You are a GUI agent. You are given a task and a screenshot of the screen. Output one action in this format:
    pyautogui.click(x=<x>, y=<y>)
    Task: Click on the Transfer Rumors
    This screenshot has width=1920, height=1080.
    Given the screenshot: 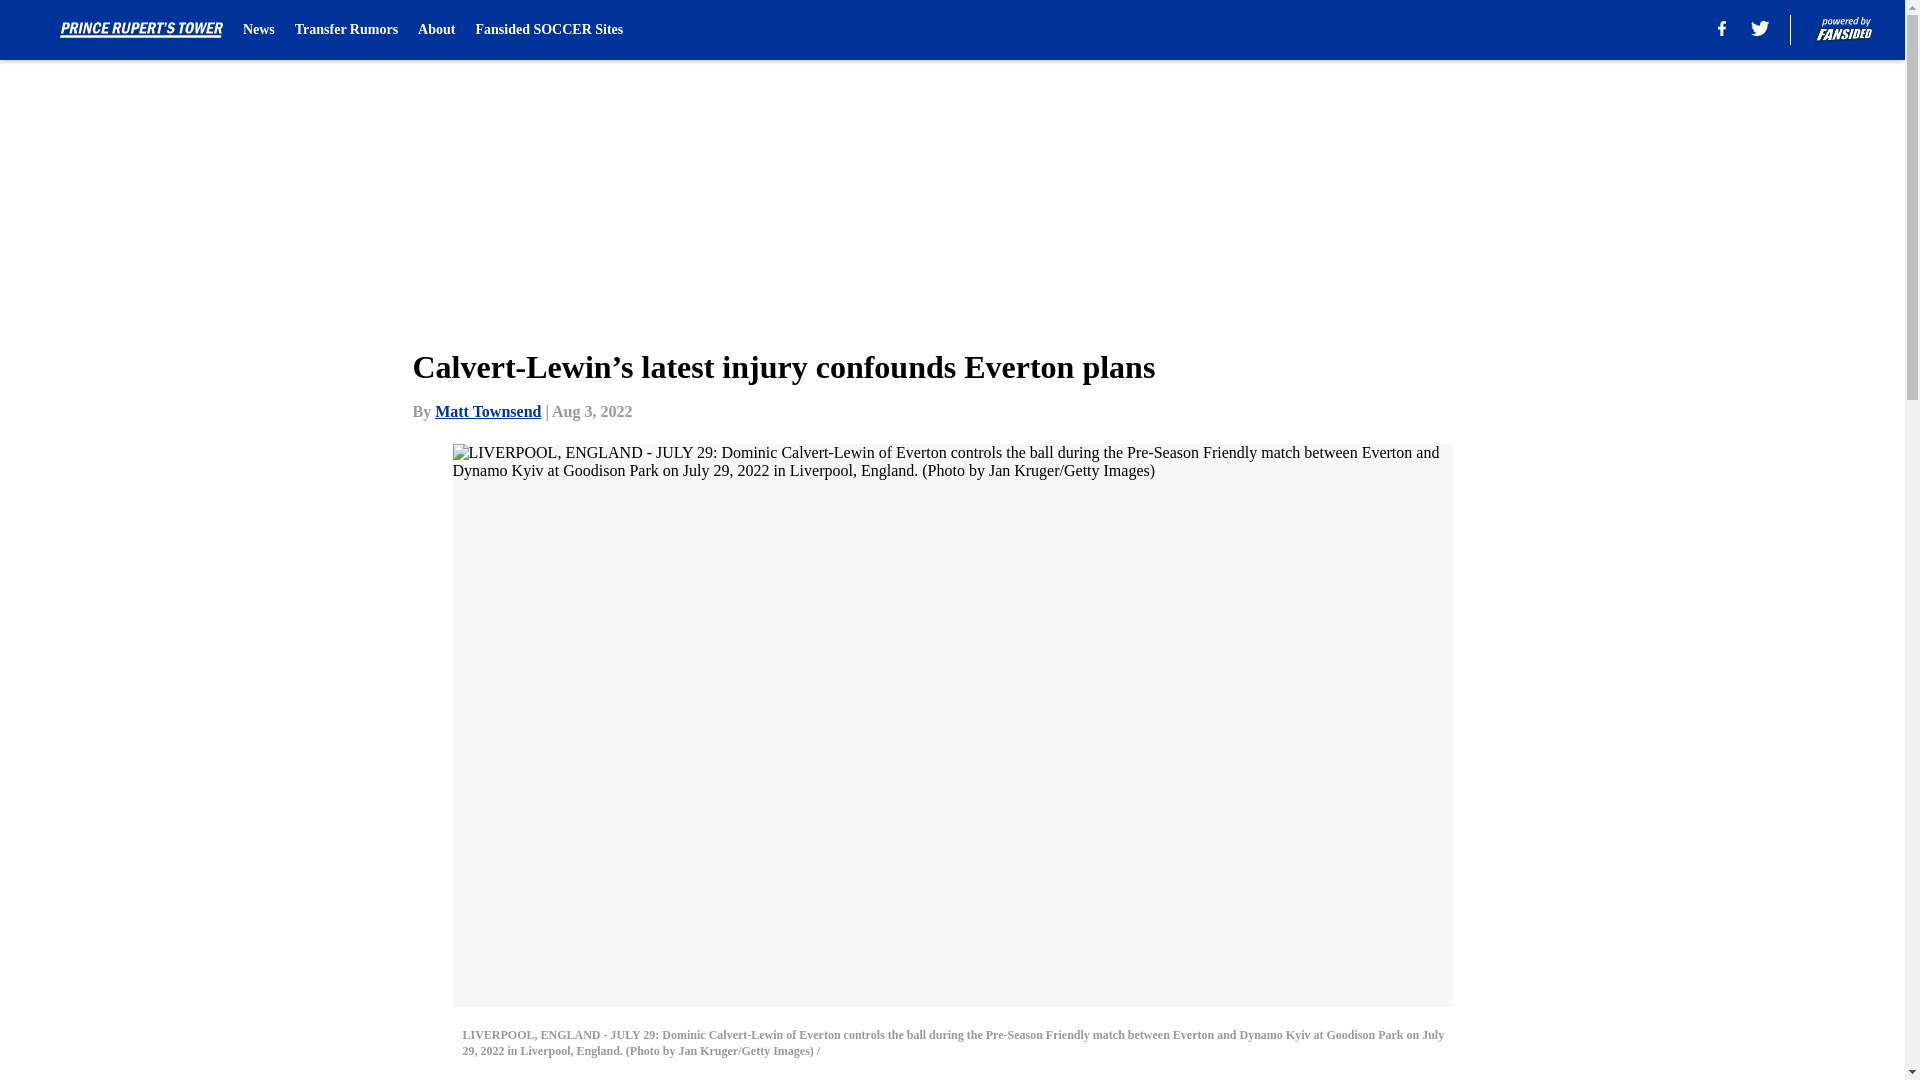 What is the action you would take?
    pyautogui.click(x=346, y=30)
    